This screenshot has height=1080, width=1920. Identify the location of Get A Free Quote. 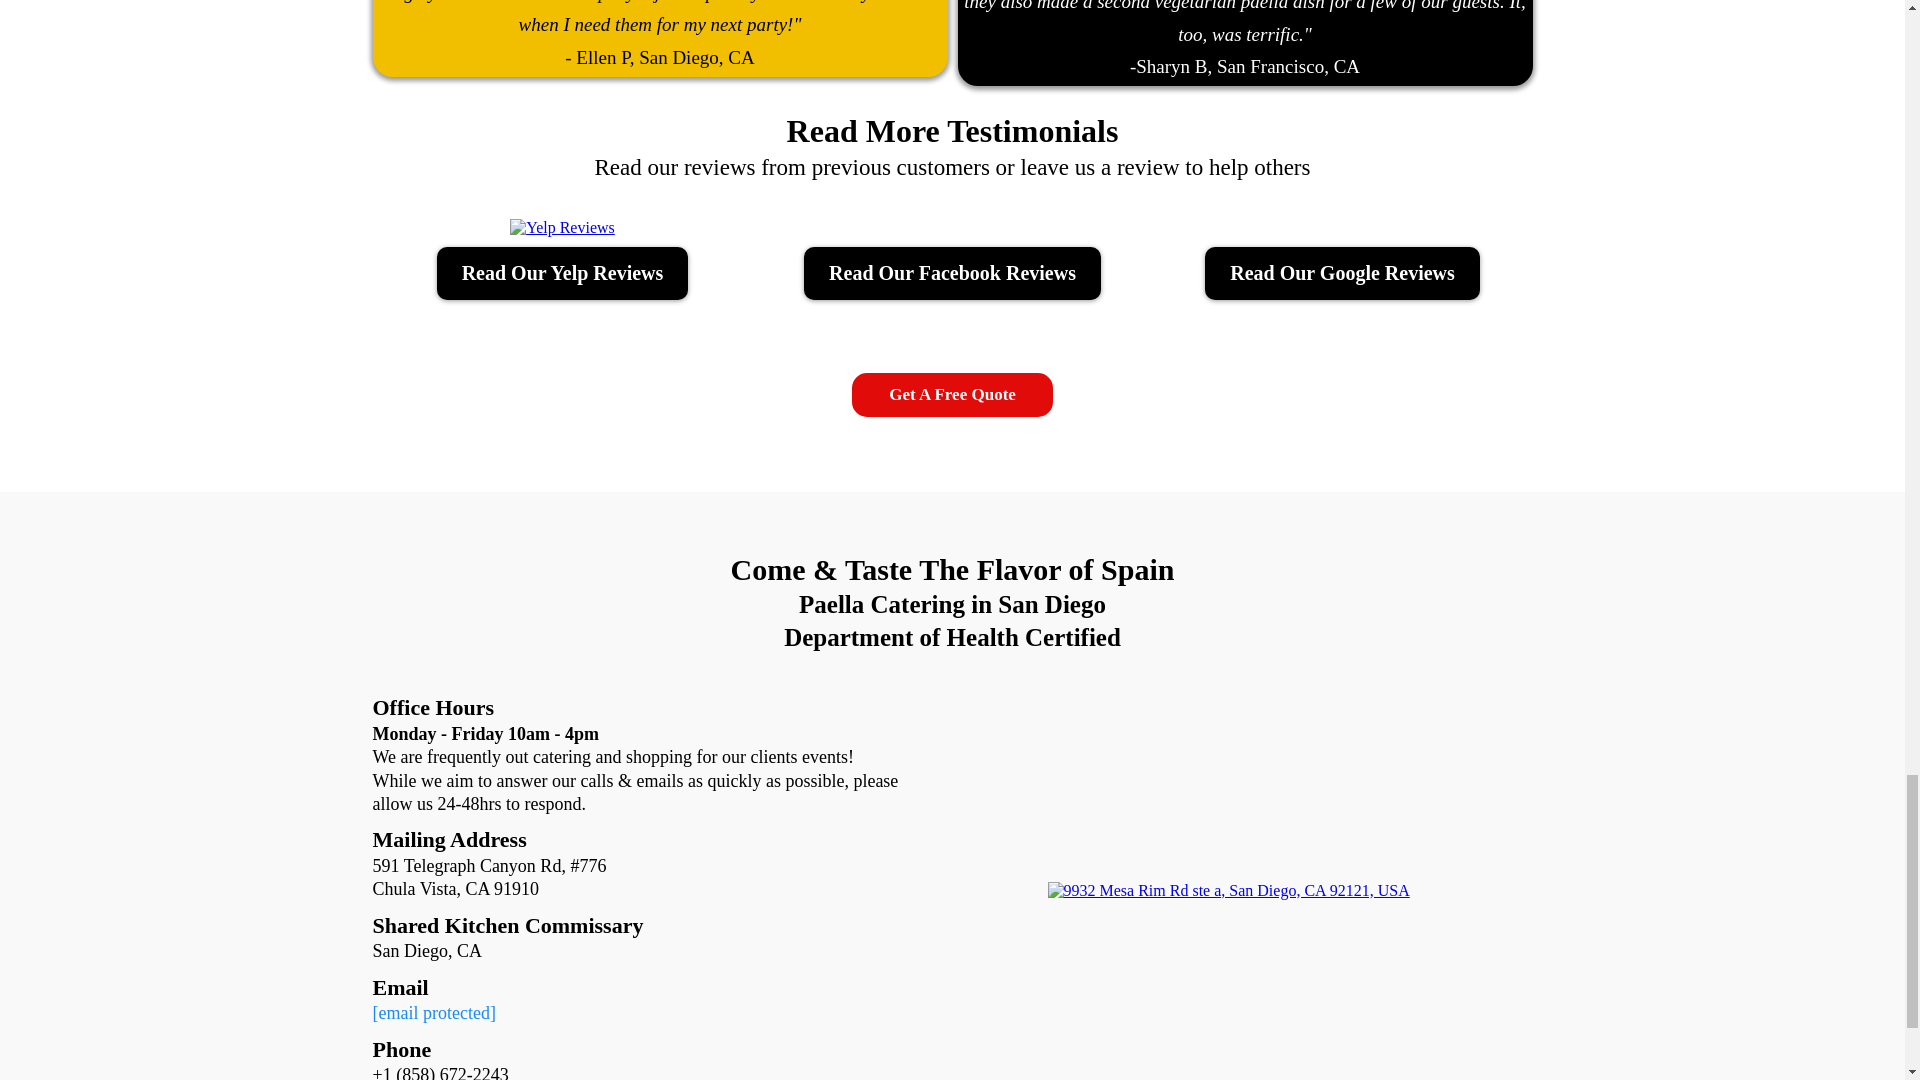
(952, 394).